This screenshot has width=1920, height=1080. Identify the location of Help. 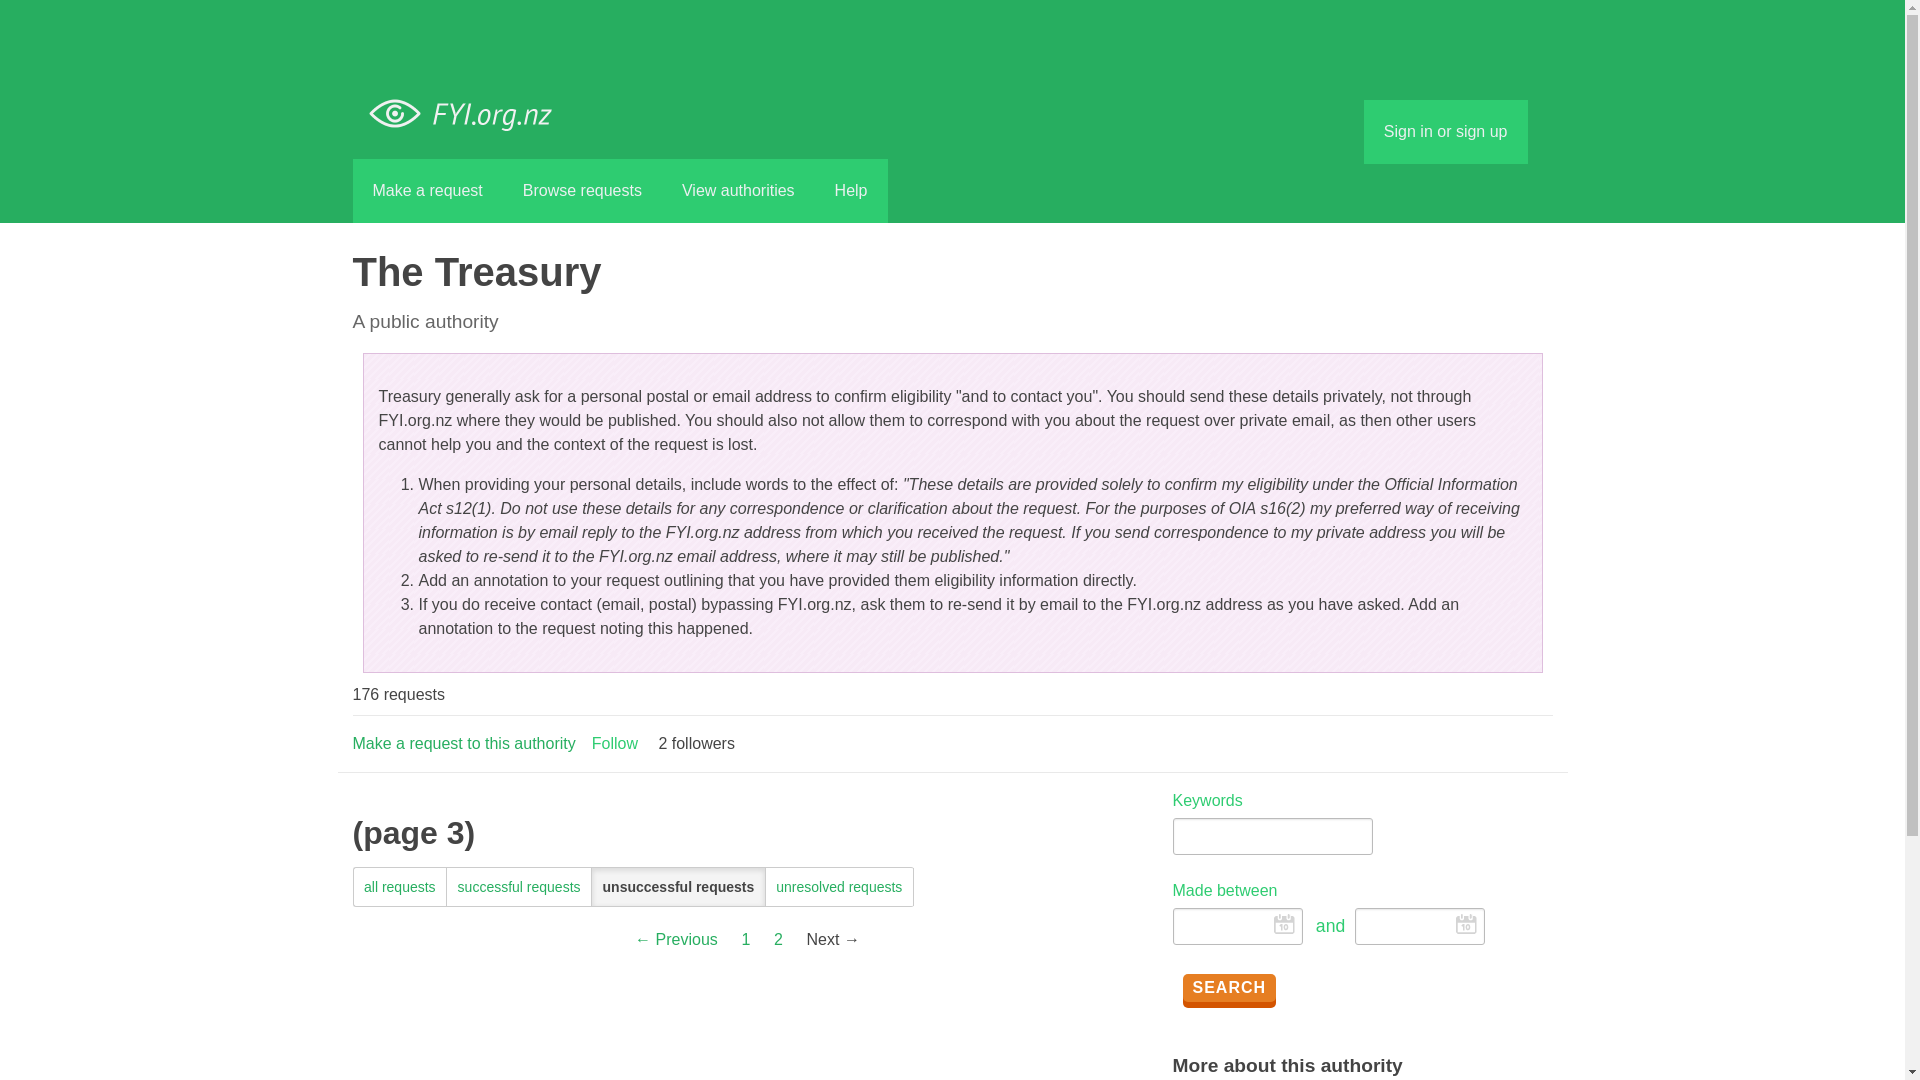
(850, 190).